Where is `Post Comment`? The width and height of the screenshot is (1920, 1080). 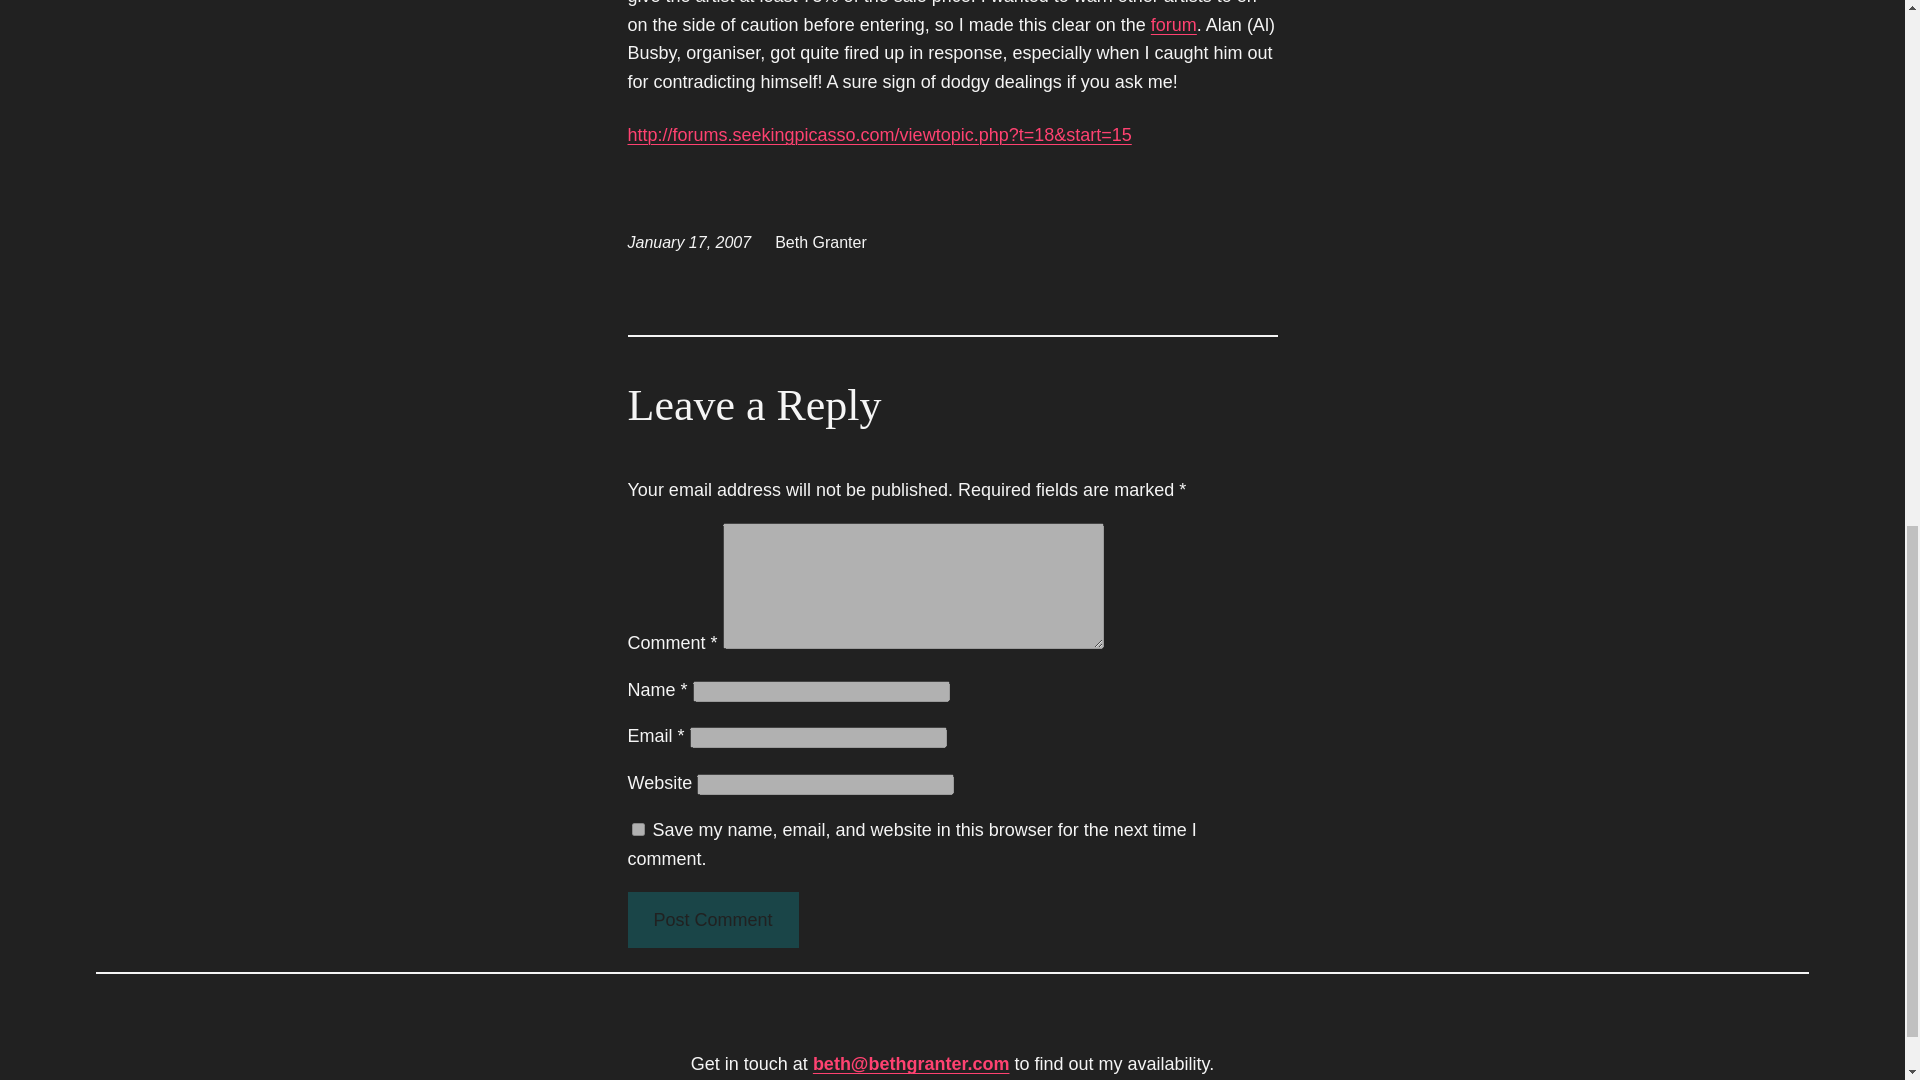 Post Comment is located at coordinates (712, 920).